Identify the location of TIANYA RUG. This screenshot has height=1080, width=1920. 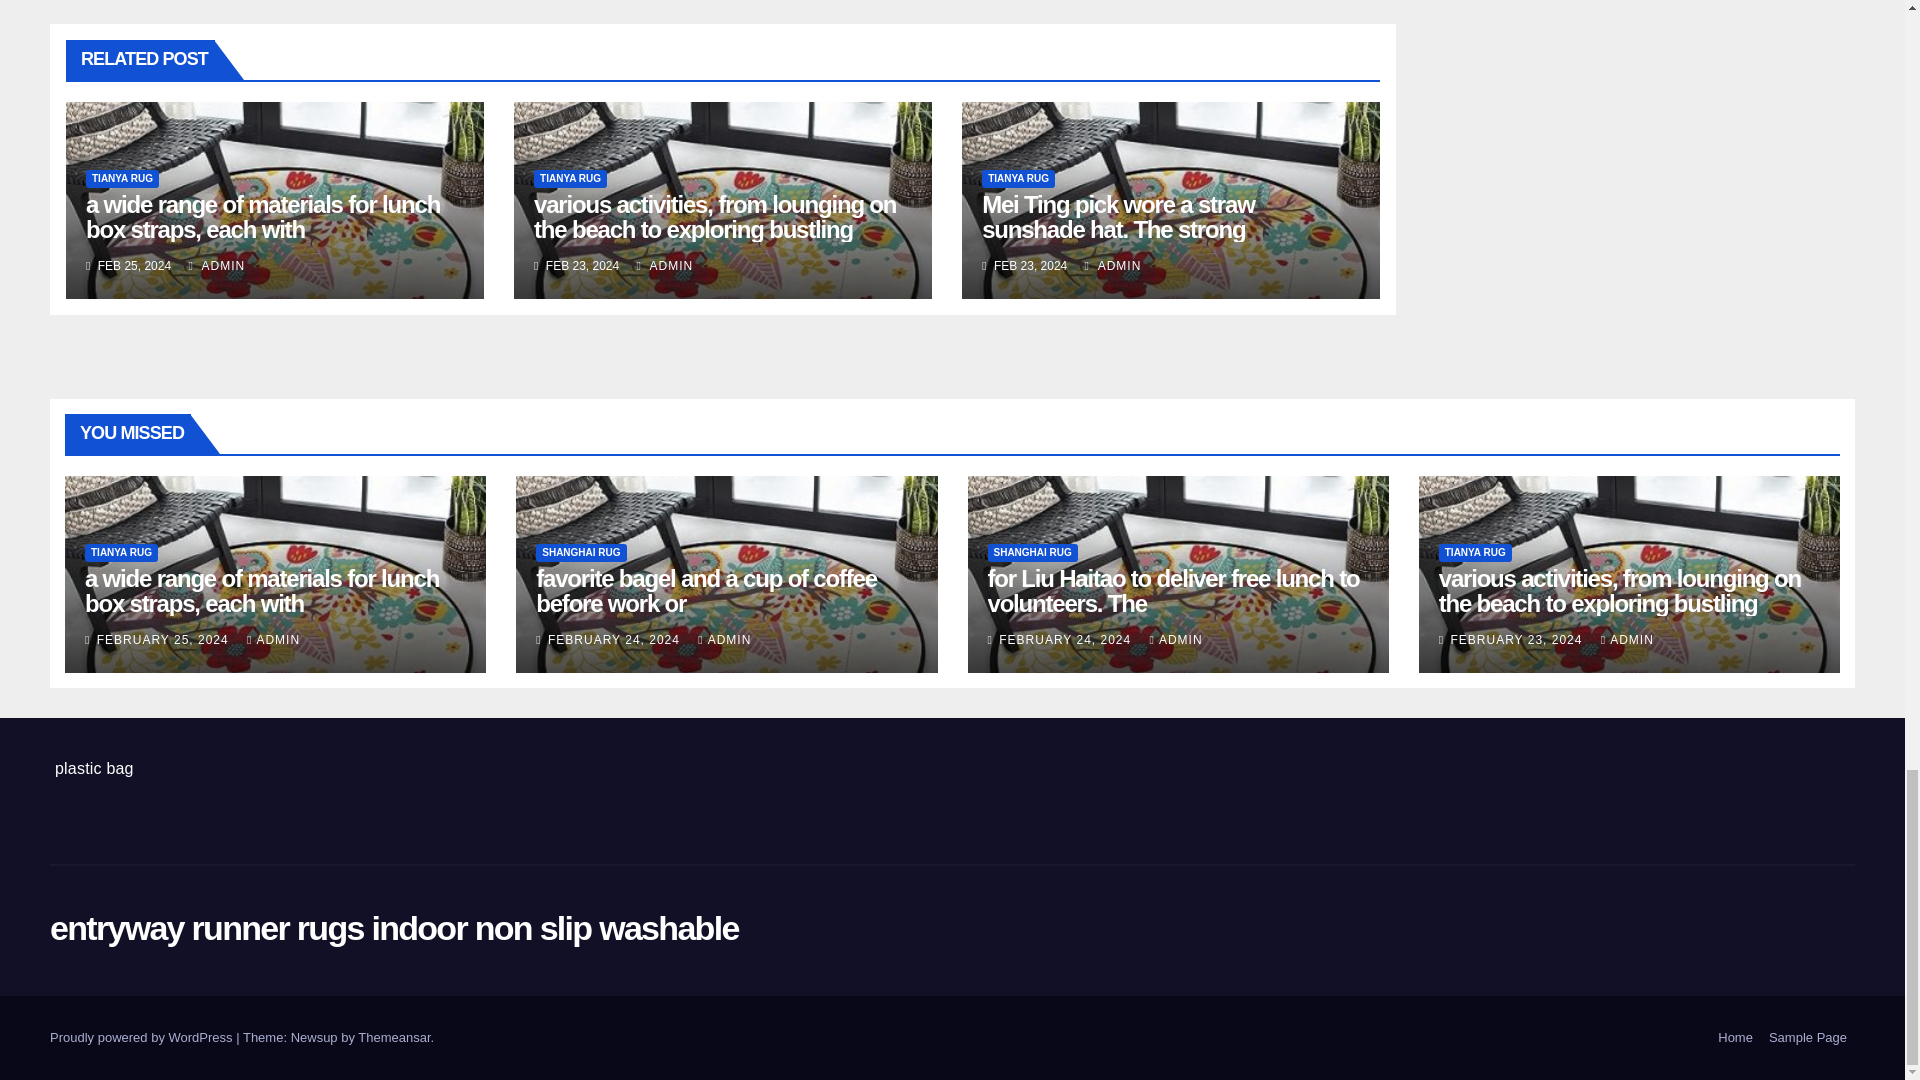
(570, 178).